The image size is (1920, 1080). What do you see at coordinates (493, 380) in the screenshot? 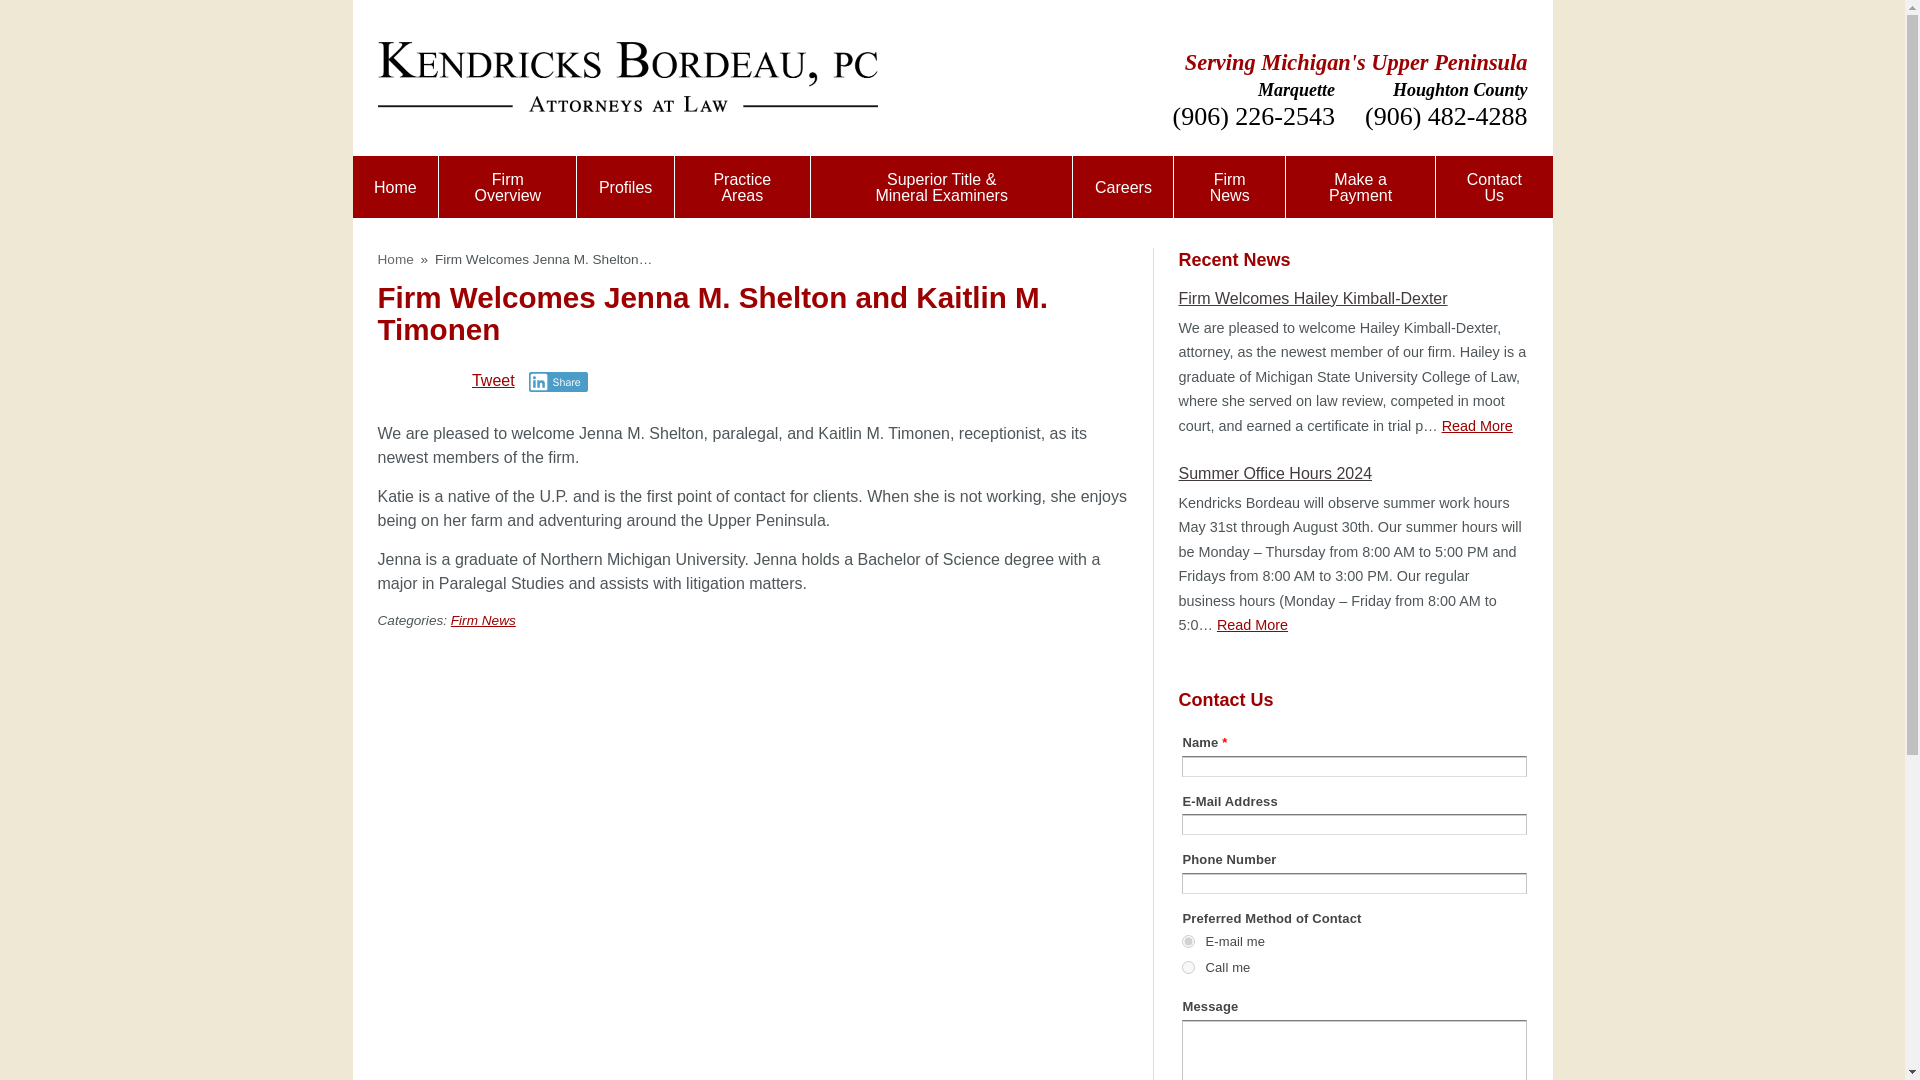
I see `Tweet` at bounding box center [493, 380].